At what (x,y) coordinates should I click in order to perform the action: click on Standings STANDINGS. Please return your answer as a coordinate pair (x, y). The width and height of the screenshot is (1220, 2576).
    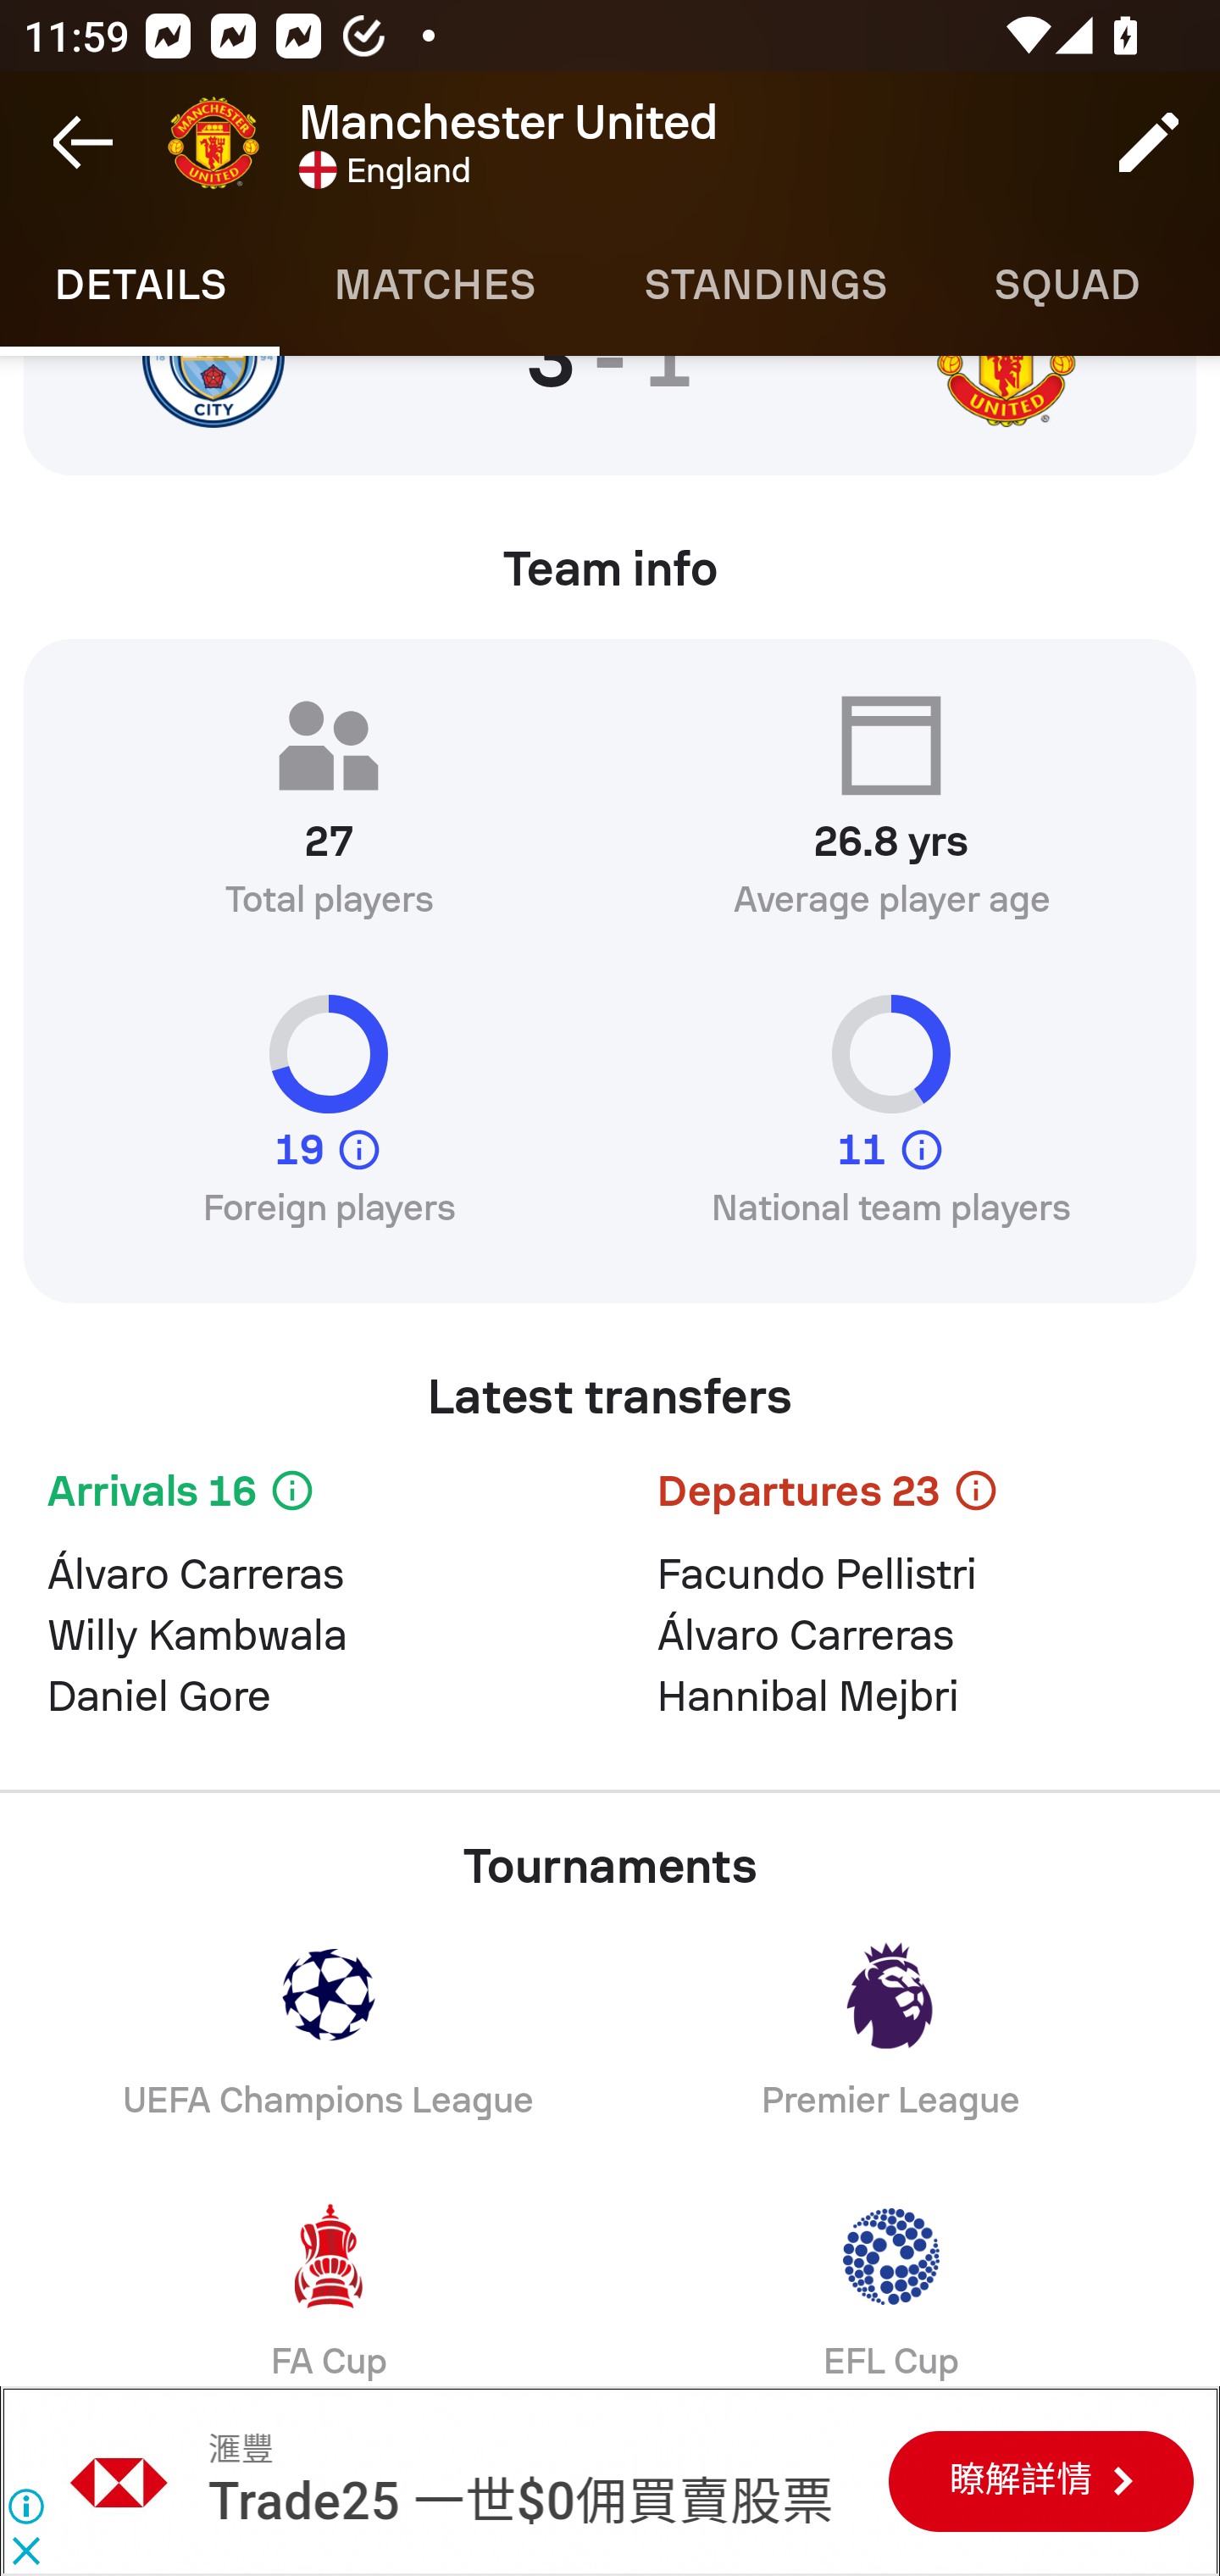
    Looking at the image, I should click on (764, 285).